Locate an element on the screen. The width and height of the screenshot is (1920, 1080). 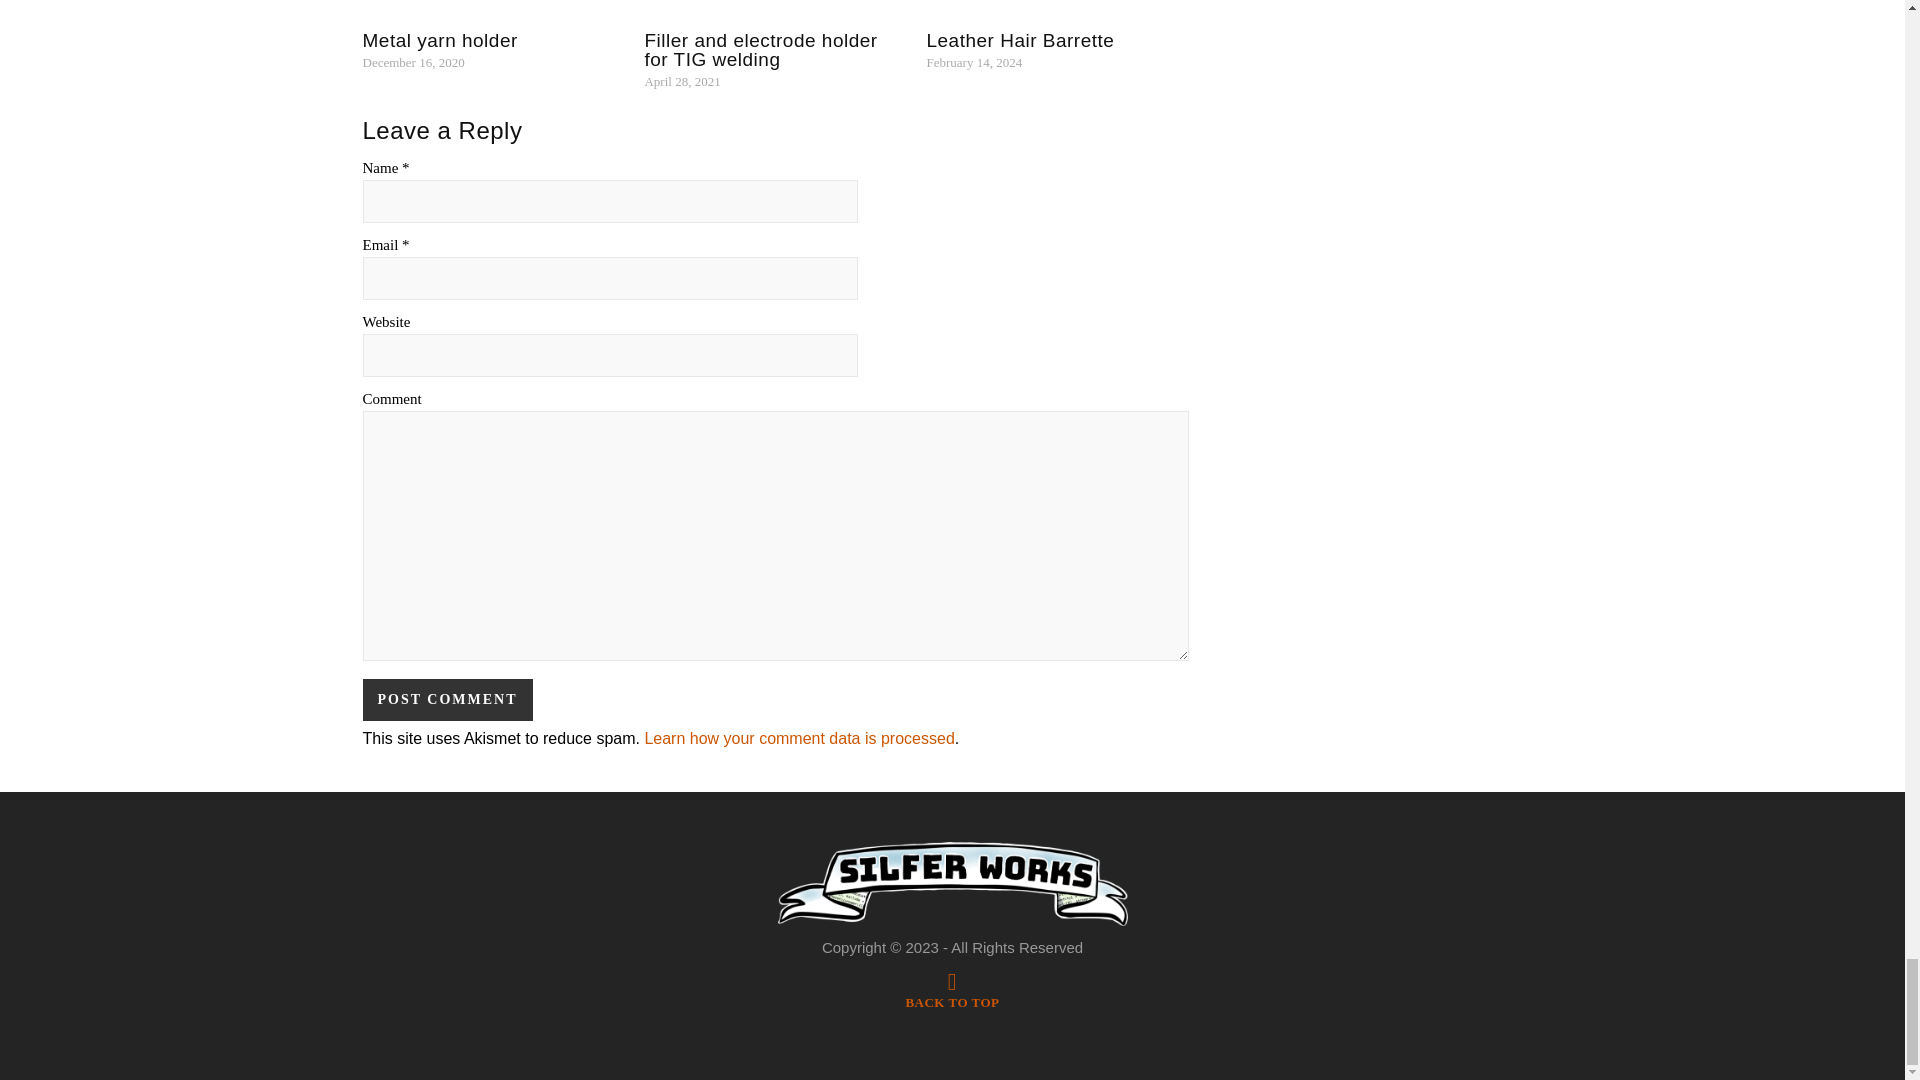
Post Comment is located at coordinates (446, 700).